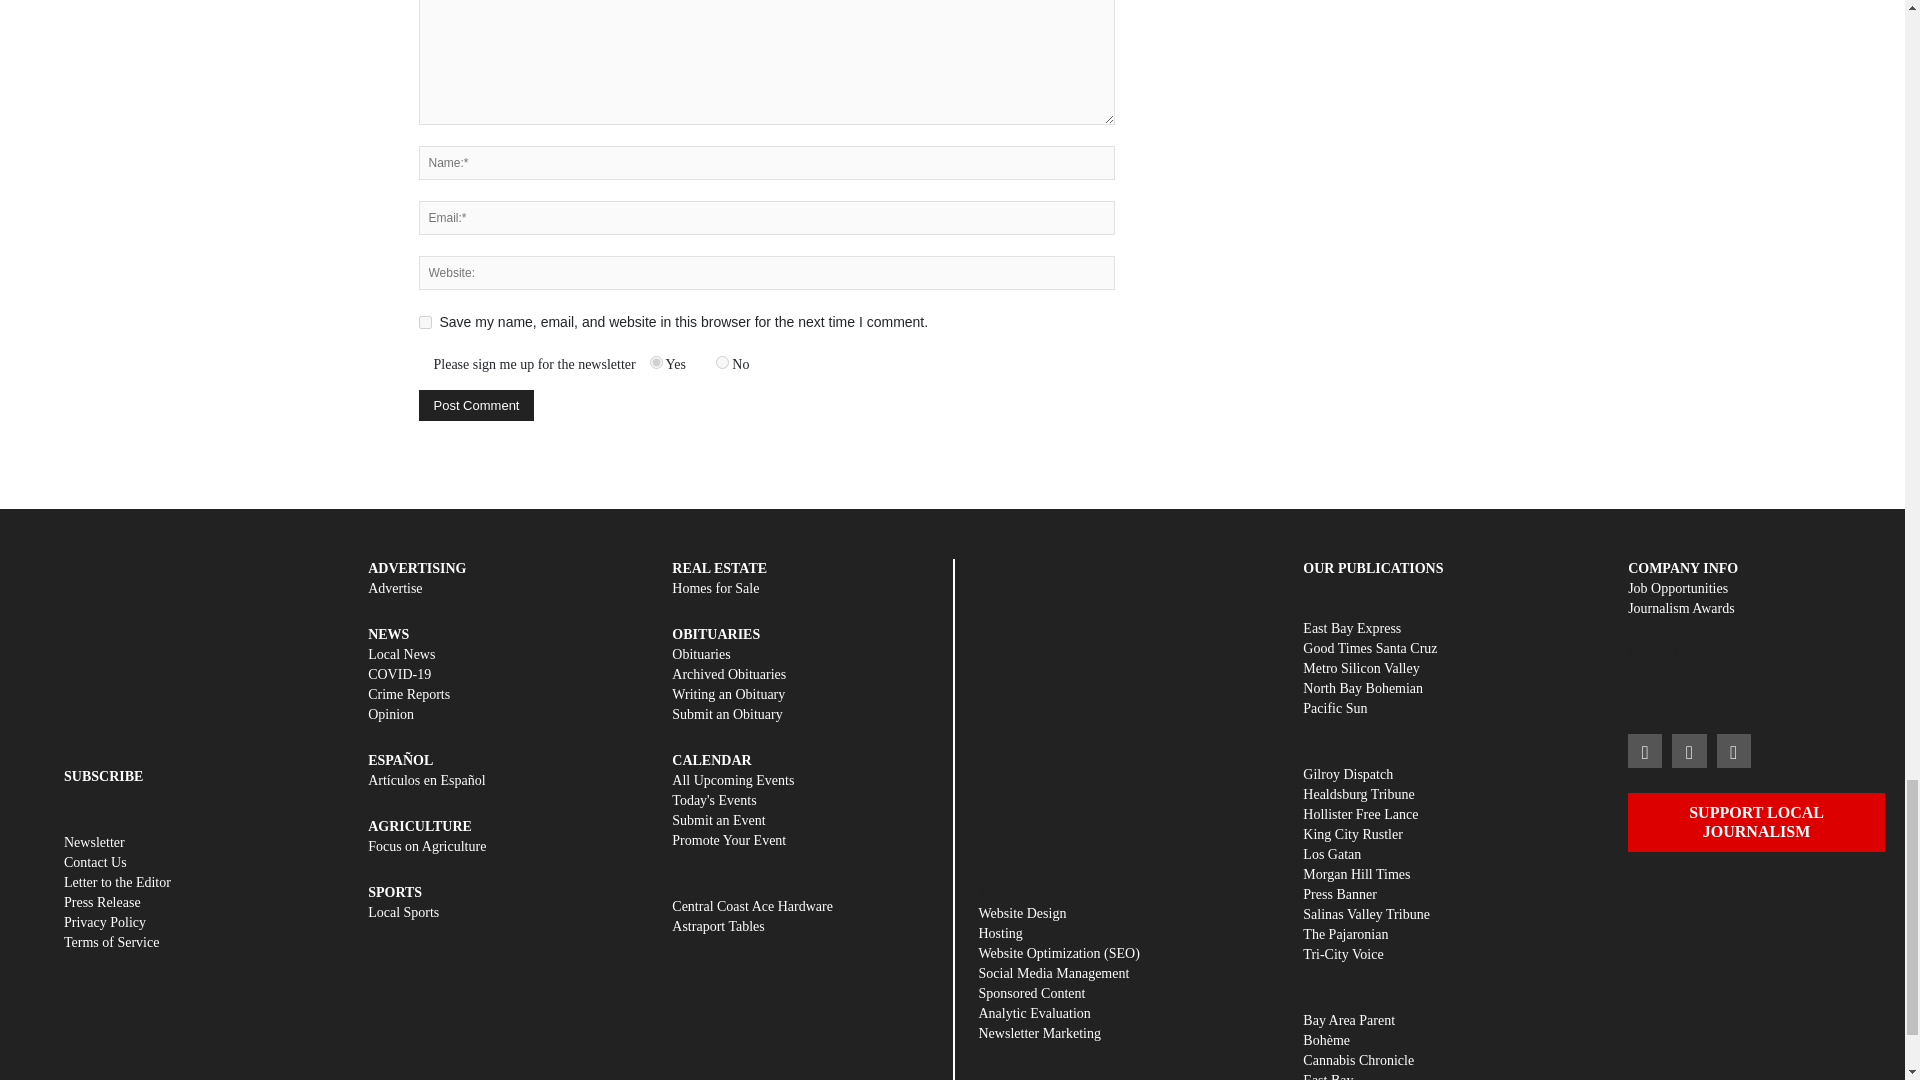 The width and height of the screenshot is (1920, 1080). What do you see at coordinates (656, 362) in the screenshot?
I see `Yes` at bounding box center [656, 362].